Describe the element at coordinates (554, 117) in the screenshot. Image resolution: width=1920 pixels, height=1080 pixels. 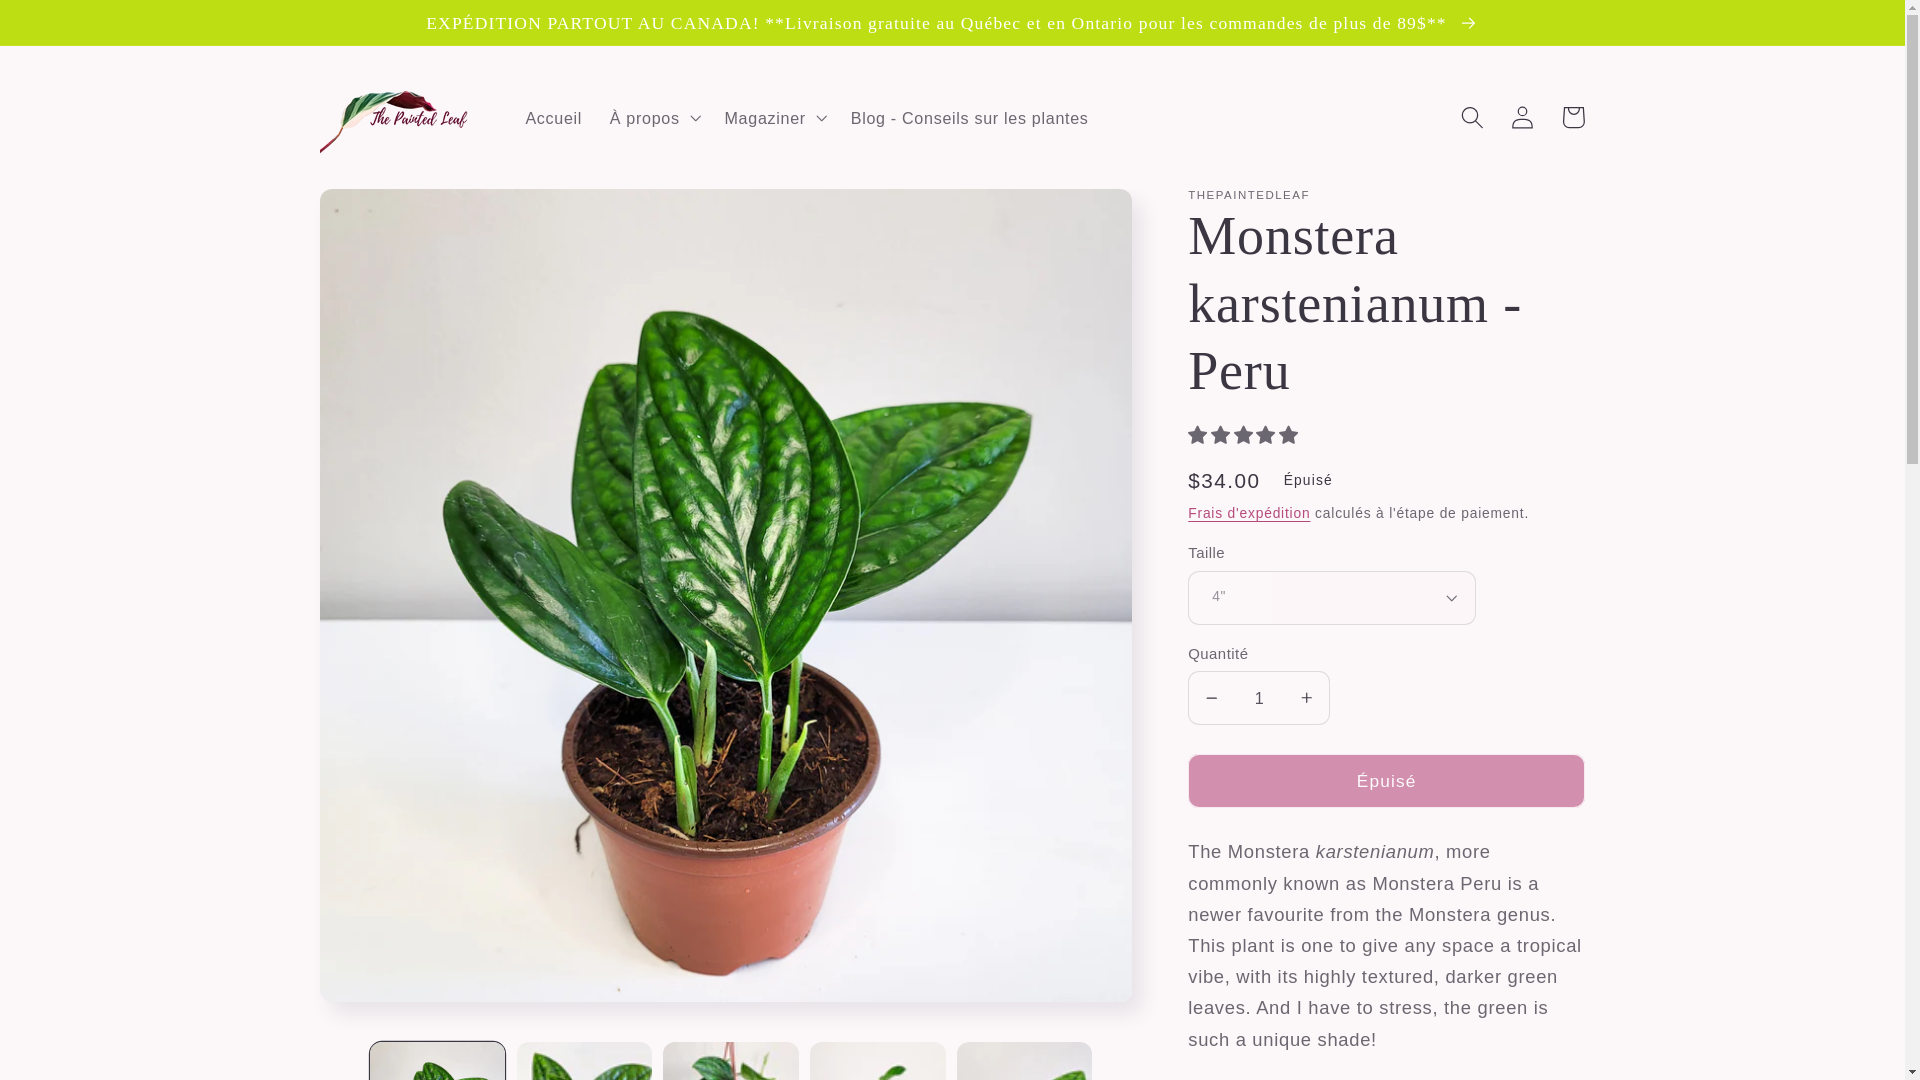
I see `Accueil` at that location.